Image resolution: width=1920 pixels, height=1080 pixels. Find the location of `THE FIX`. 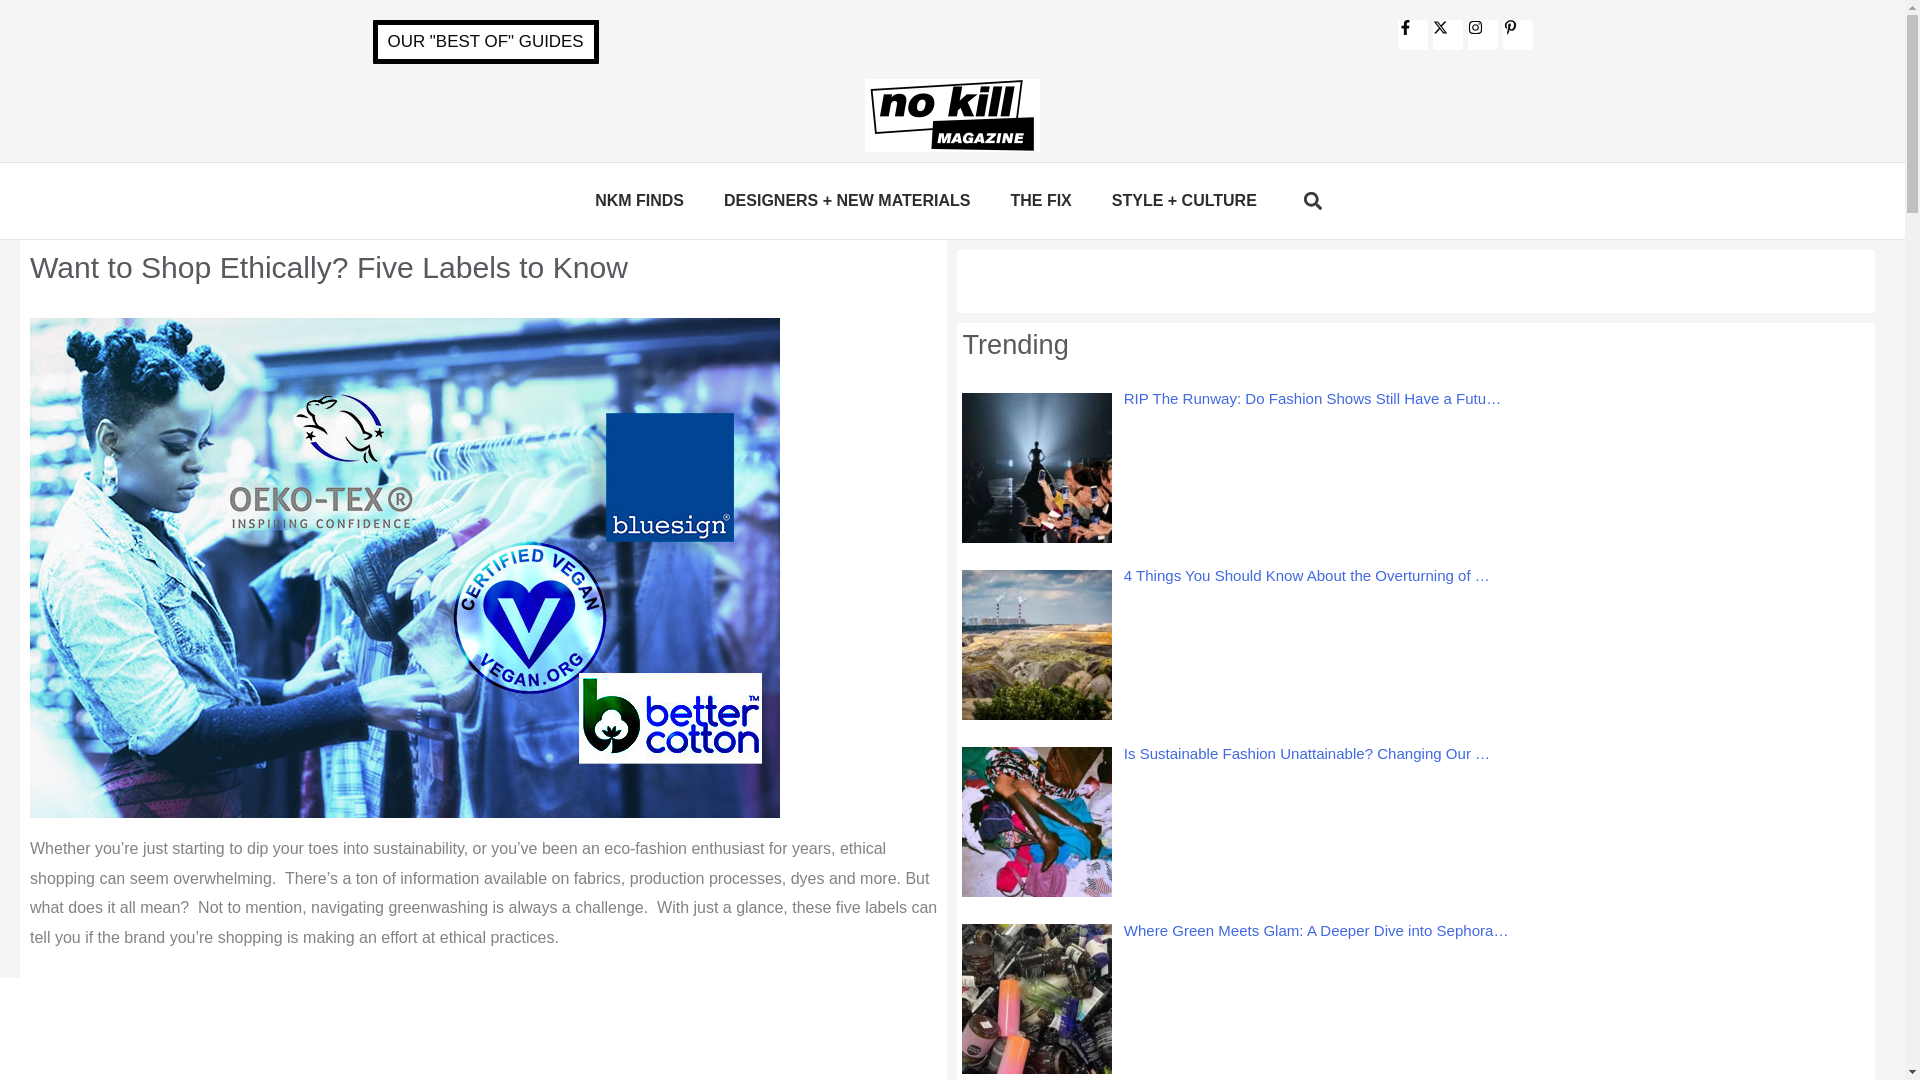

THE FIX is located at coordinates (1040, 200).